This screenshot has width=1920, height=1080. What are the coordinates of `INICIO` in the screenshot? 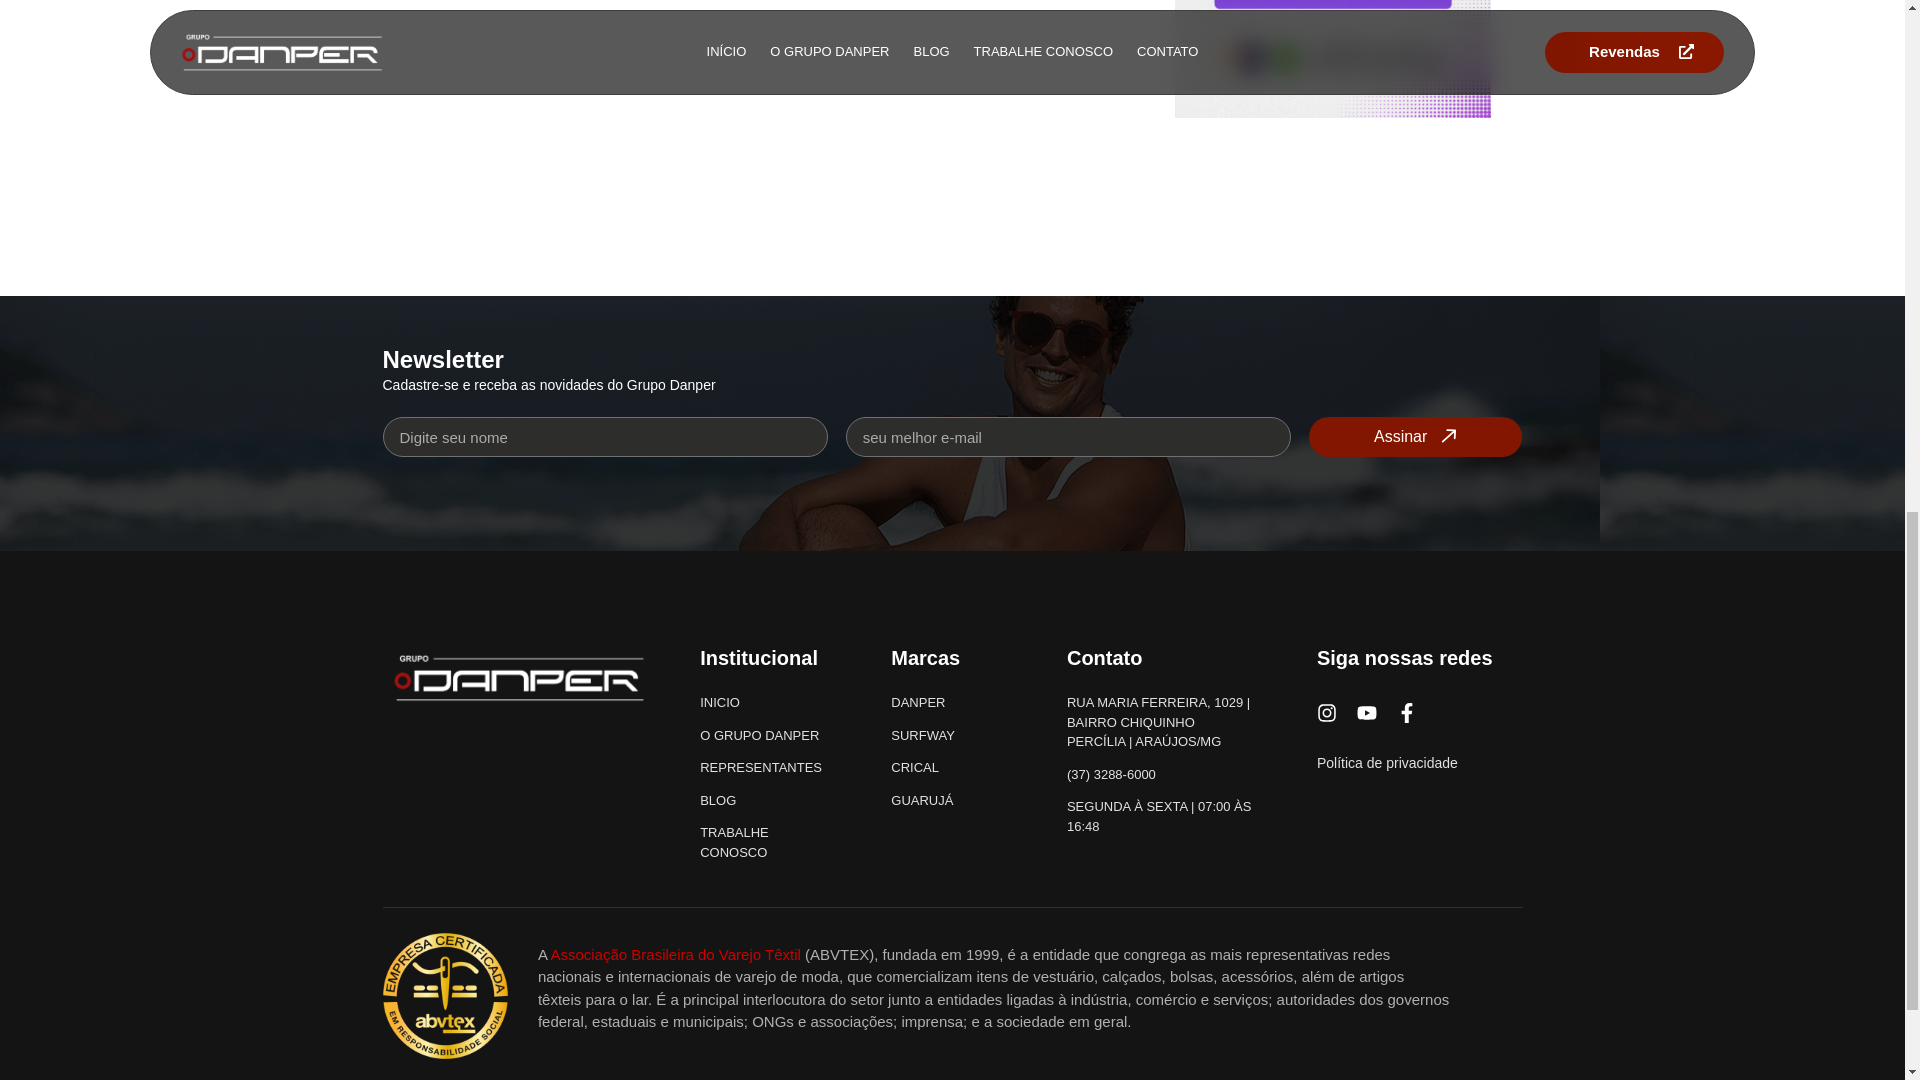 It's located at (768, 702).